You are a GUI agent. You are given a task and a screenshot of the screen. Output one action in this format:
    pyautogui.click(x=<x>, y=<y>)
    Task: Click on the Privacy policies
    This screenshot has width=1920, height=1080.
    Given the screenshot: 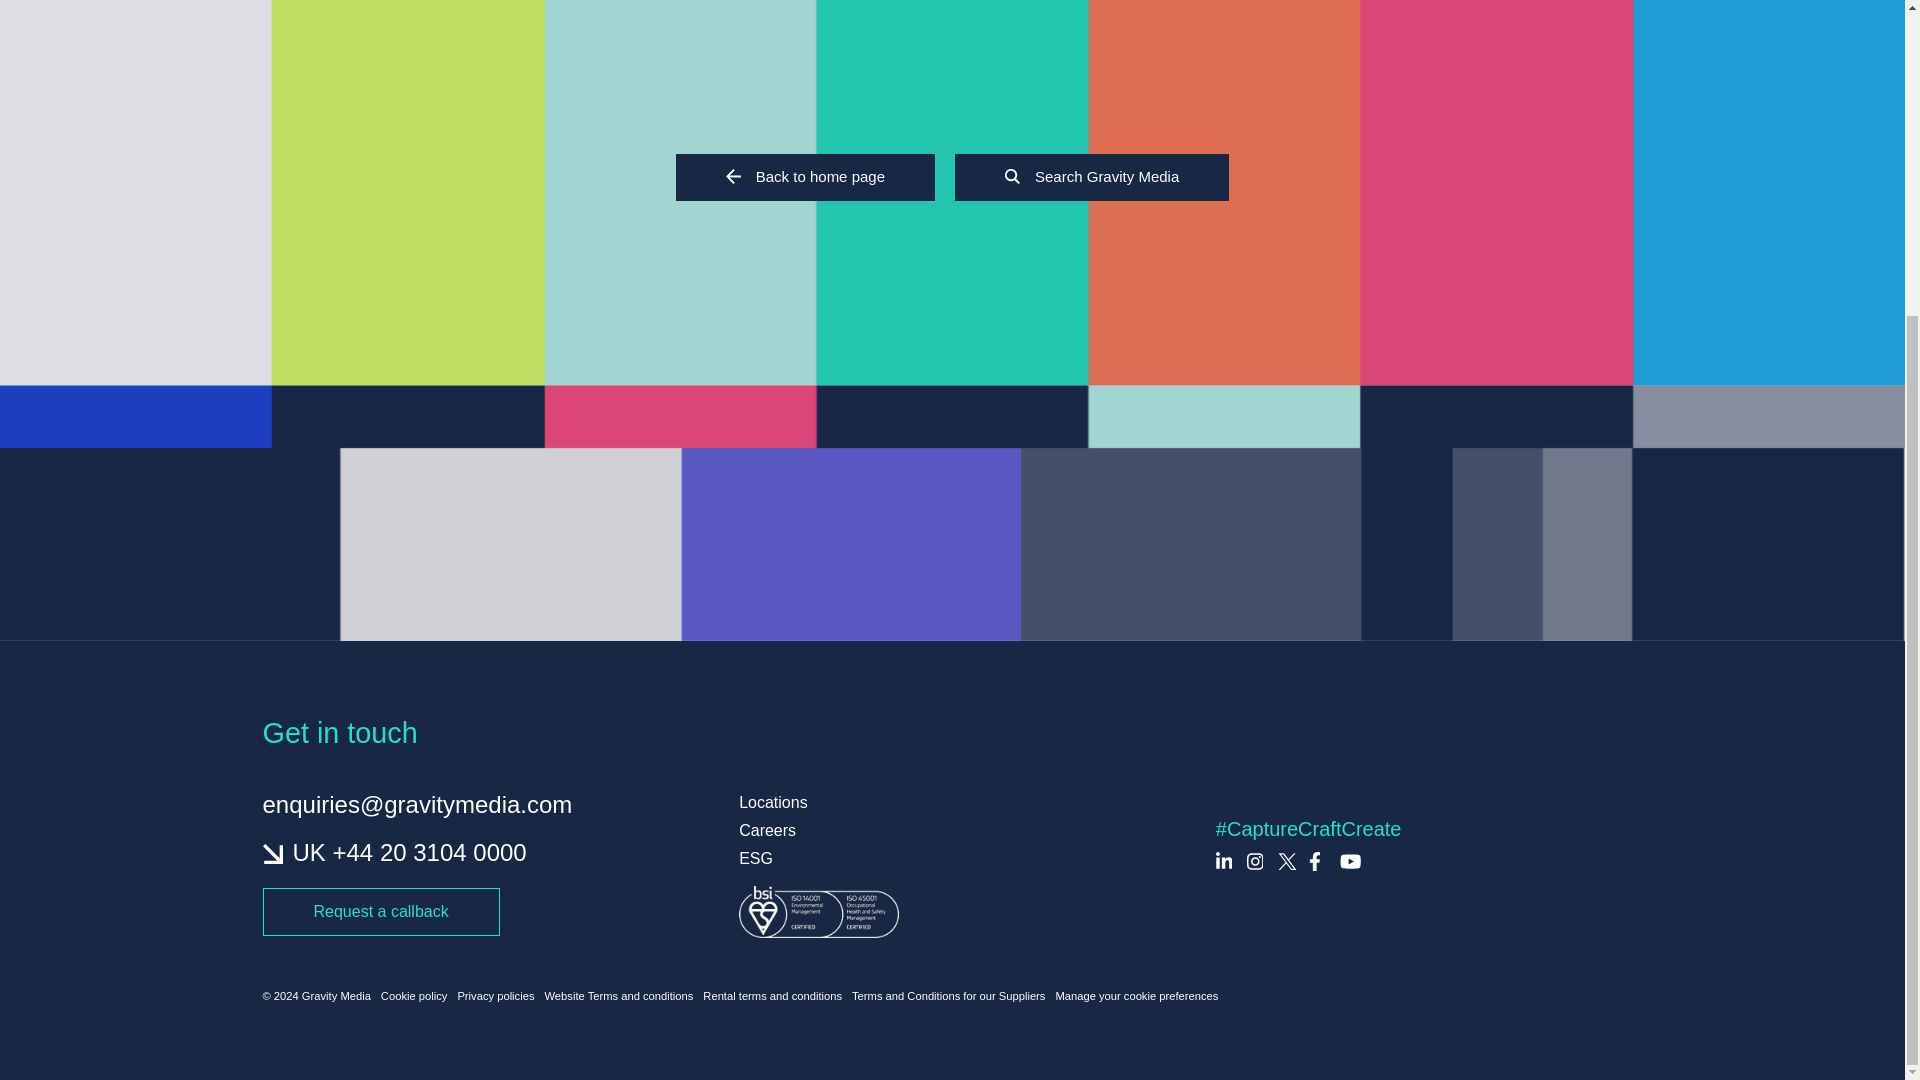 What is the action you would take?
    pyautogui.click(x=494, y=996)
    